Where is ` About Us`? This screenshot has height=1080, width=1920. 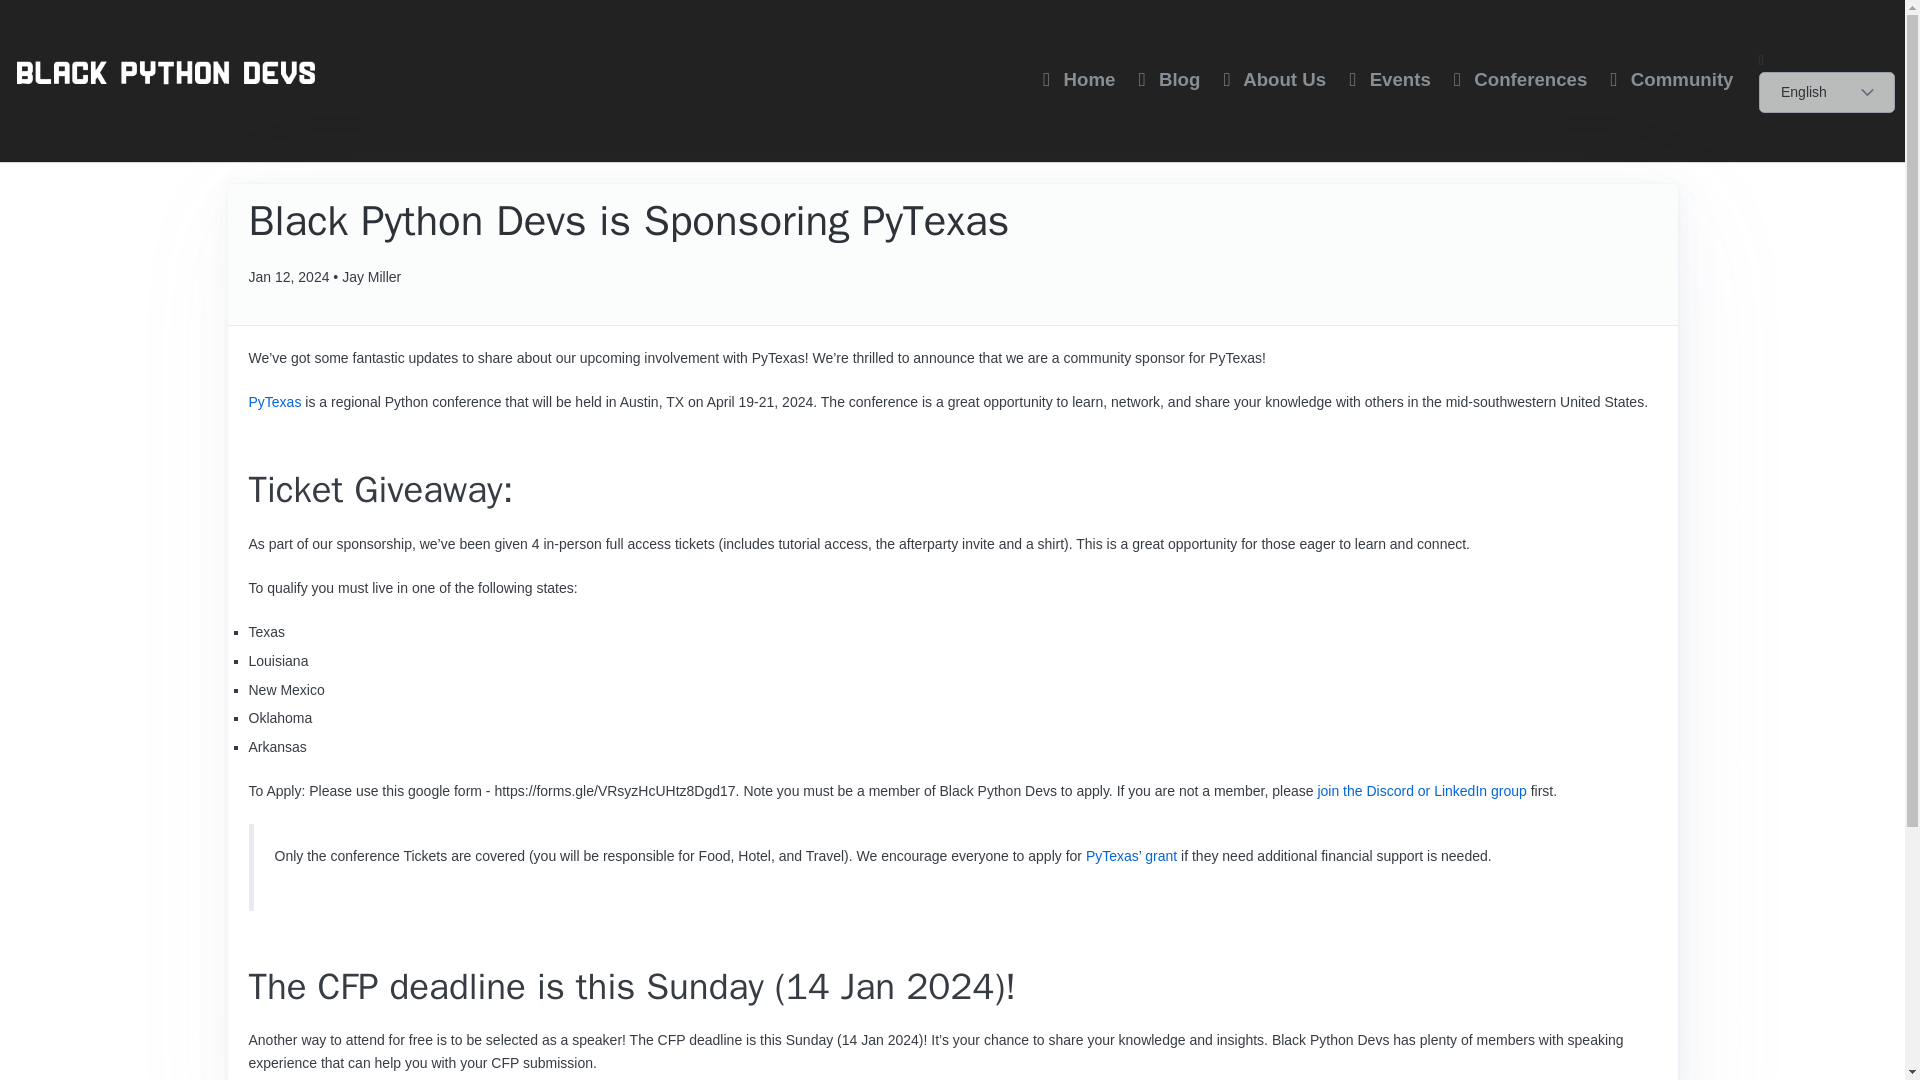  About Us is located at coordinates (1270, 80).